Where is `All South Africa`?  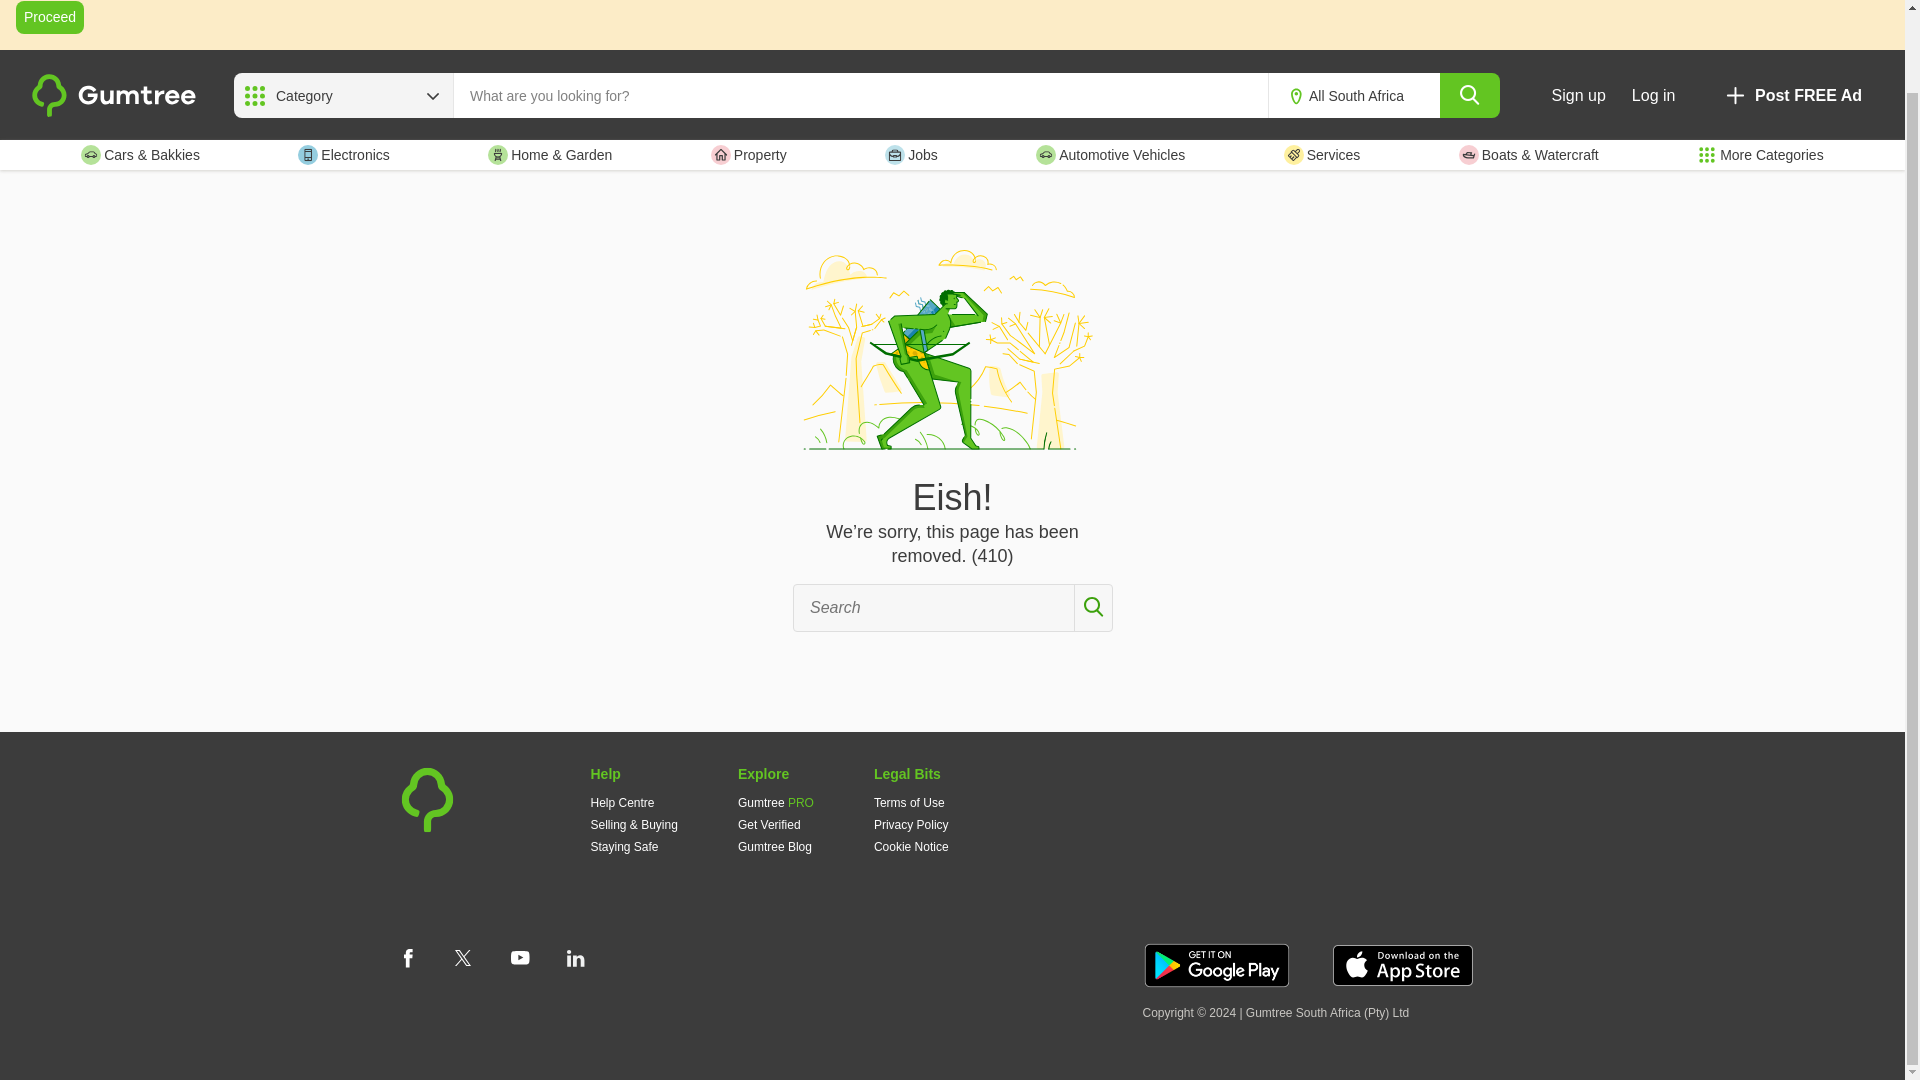
All South Africa is located at coordinates (1370, 96).